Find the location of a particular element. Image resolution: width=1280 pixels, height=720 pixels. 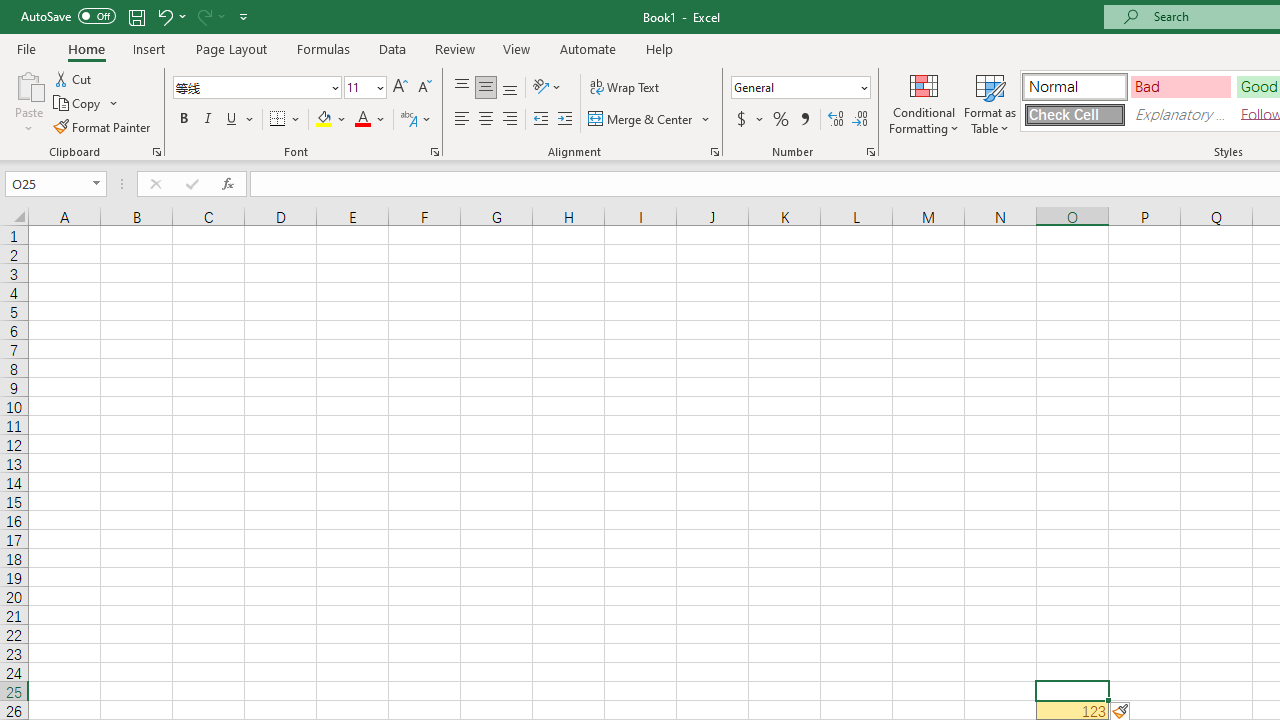

Copy is located at coordinates (78, 104).